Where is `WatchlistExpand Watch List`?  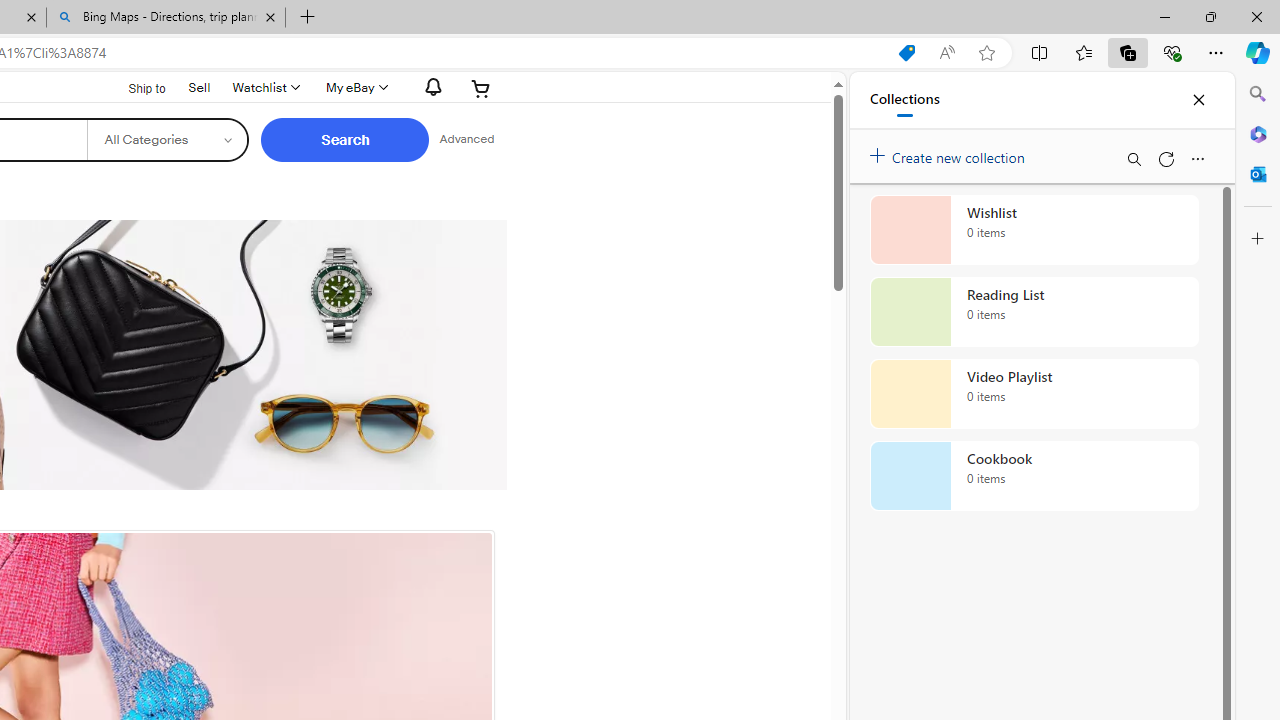
WatchlistExpand Watch List is located at coordinates (264, 88).